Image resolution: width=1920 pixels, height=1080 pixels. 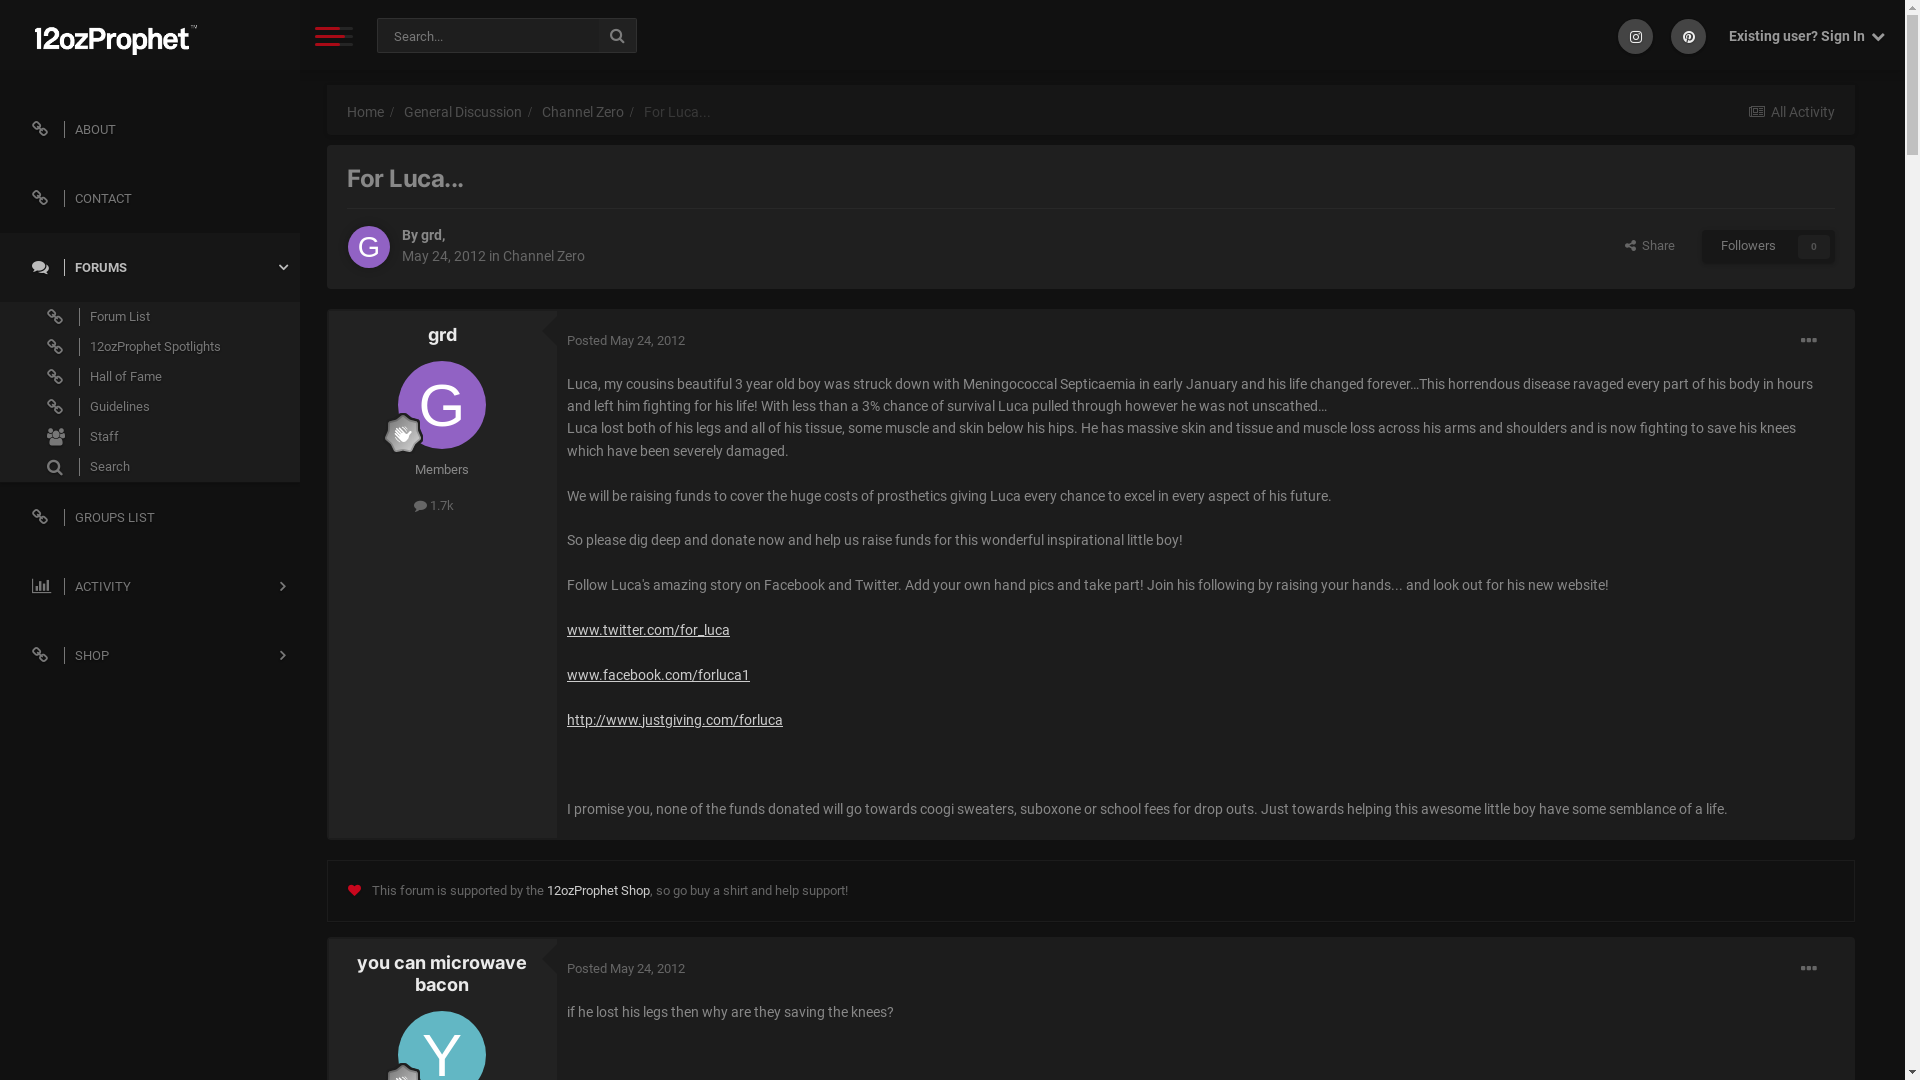 What do you see at coordinates (1807, 36) in the screenshot?
I see `Existing user? Sign In  ` at bounding box center [1807, 36].